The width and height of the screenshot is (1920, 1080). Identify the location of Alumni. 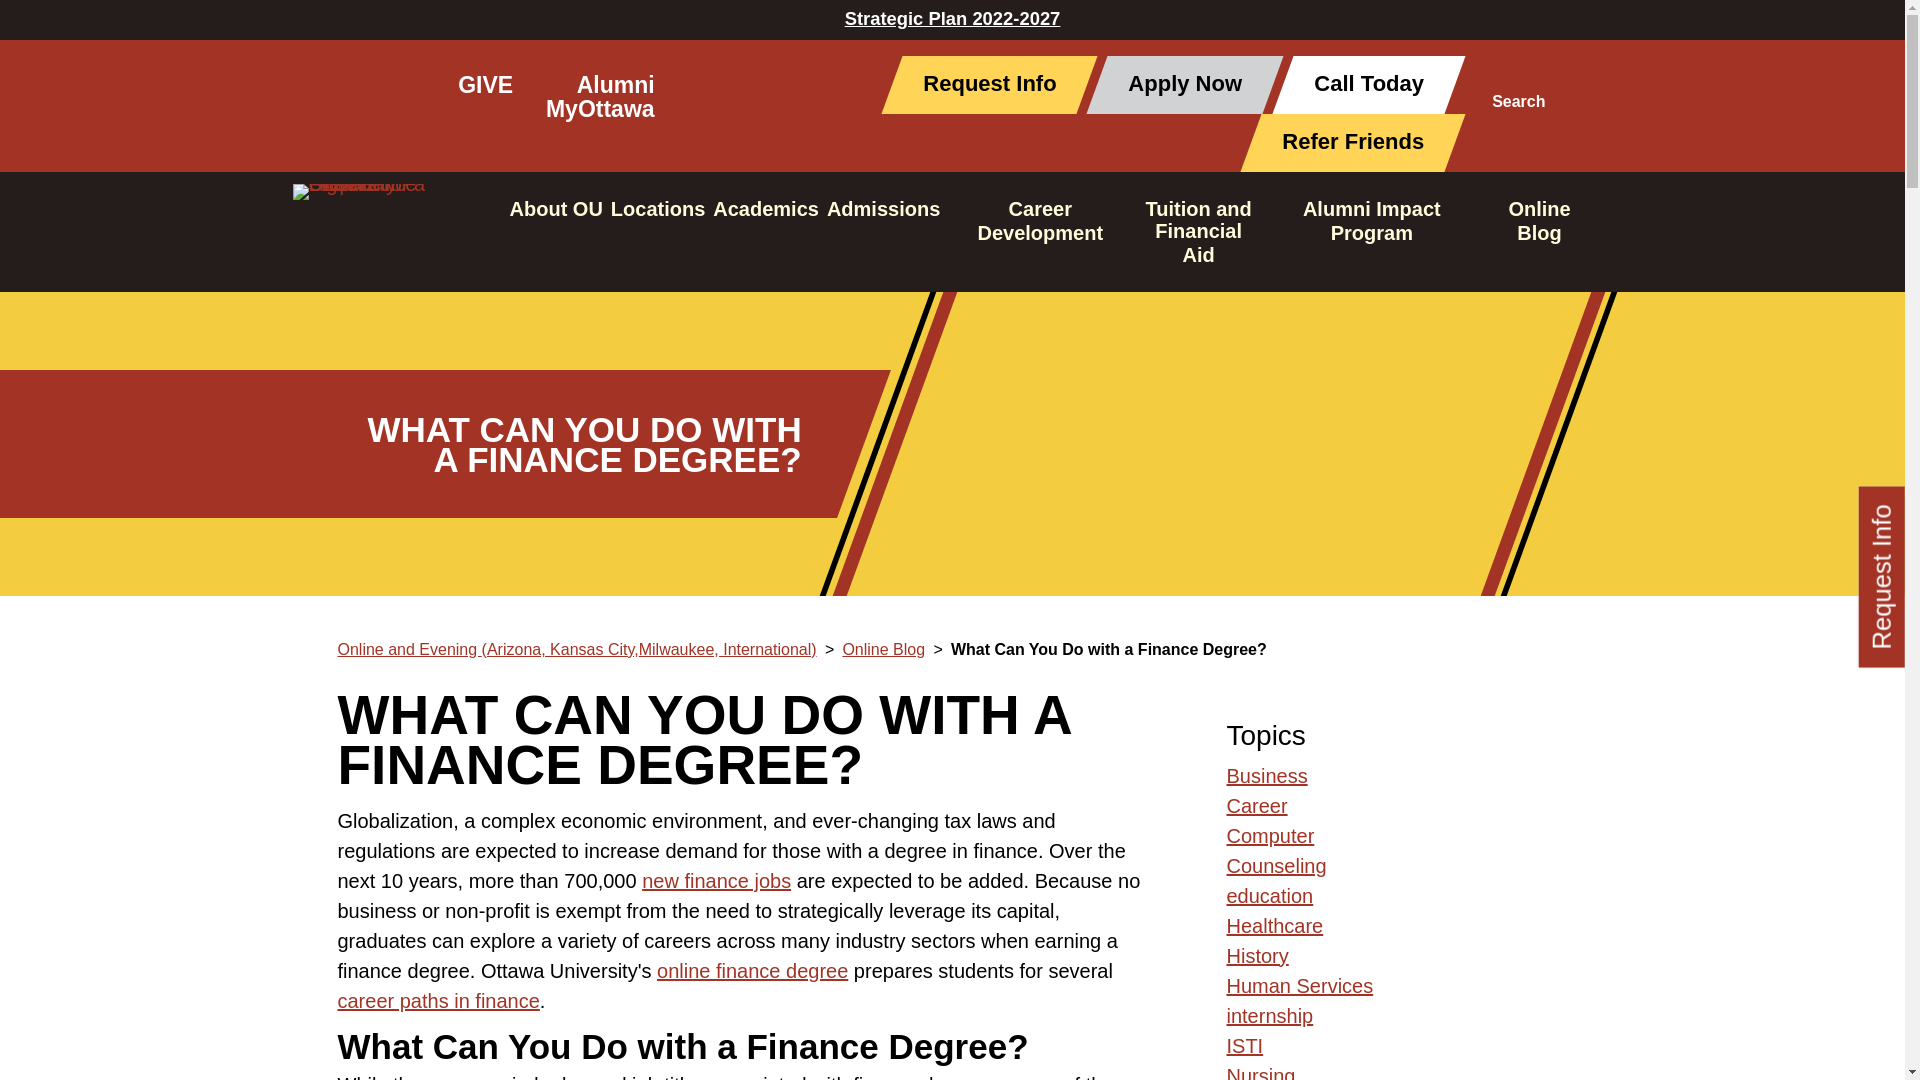
(616, 85).